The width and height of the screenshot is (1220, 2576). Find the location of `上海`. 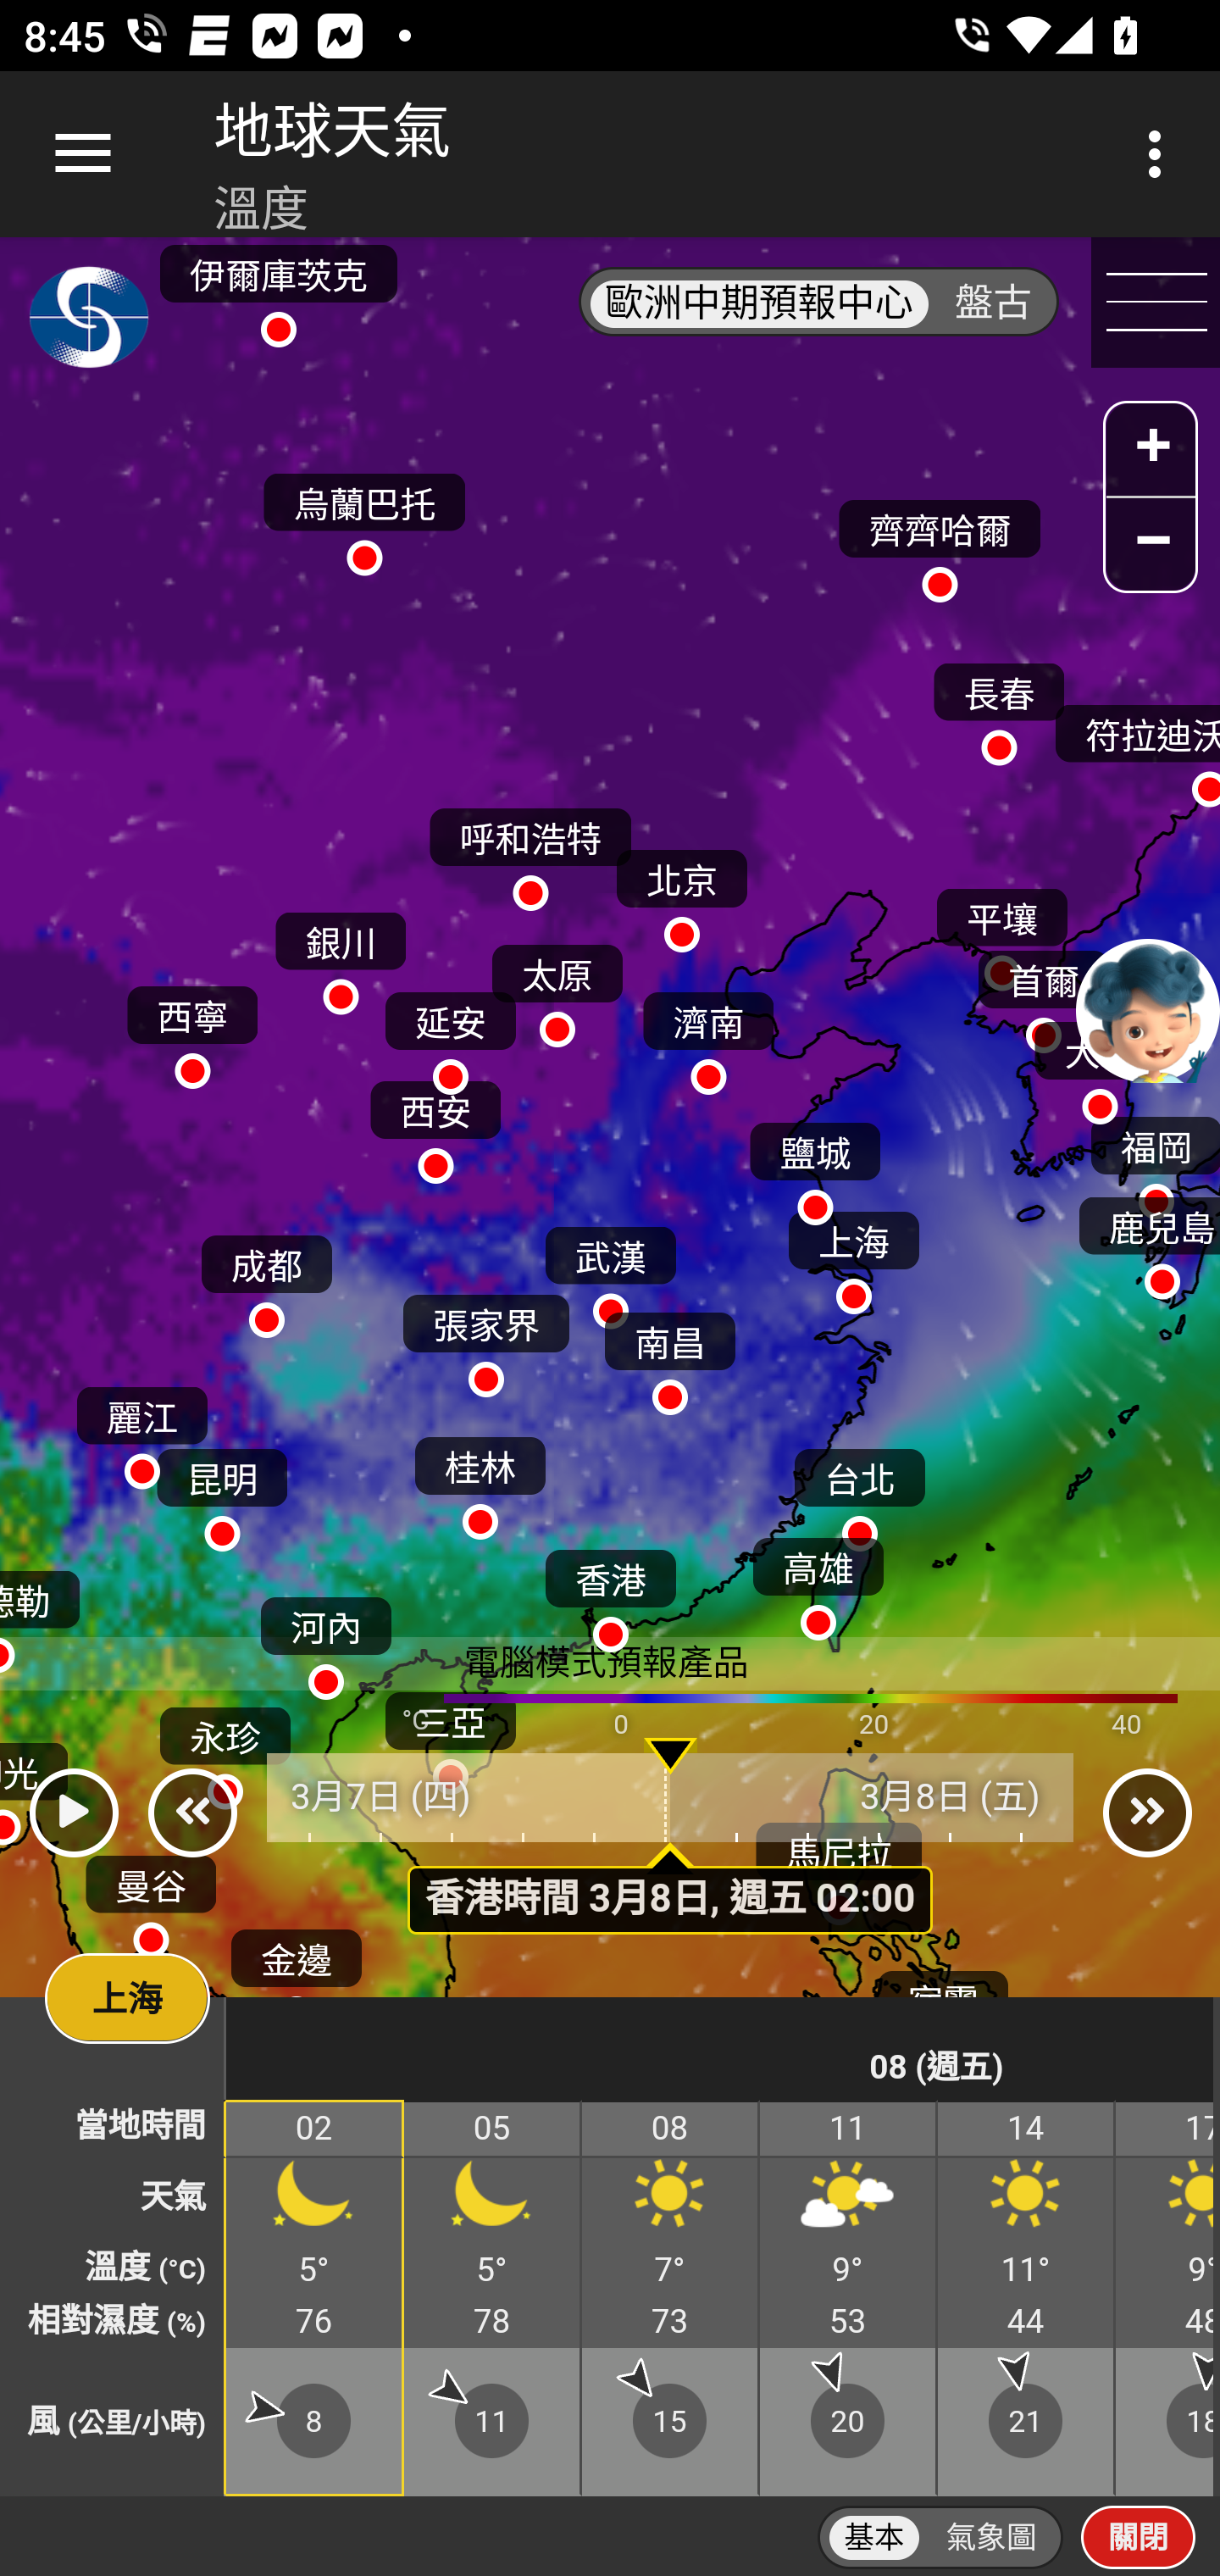

上海 is located at coordinates (854, 1256).